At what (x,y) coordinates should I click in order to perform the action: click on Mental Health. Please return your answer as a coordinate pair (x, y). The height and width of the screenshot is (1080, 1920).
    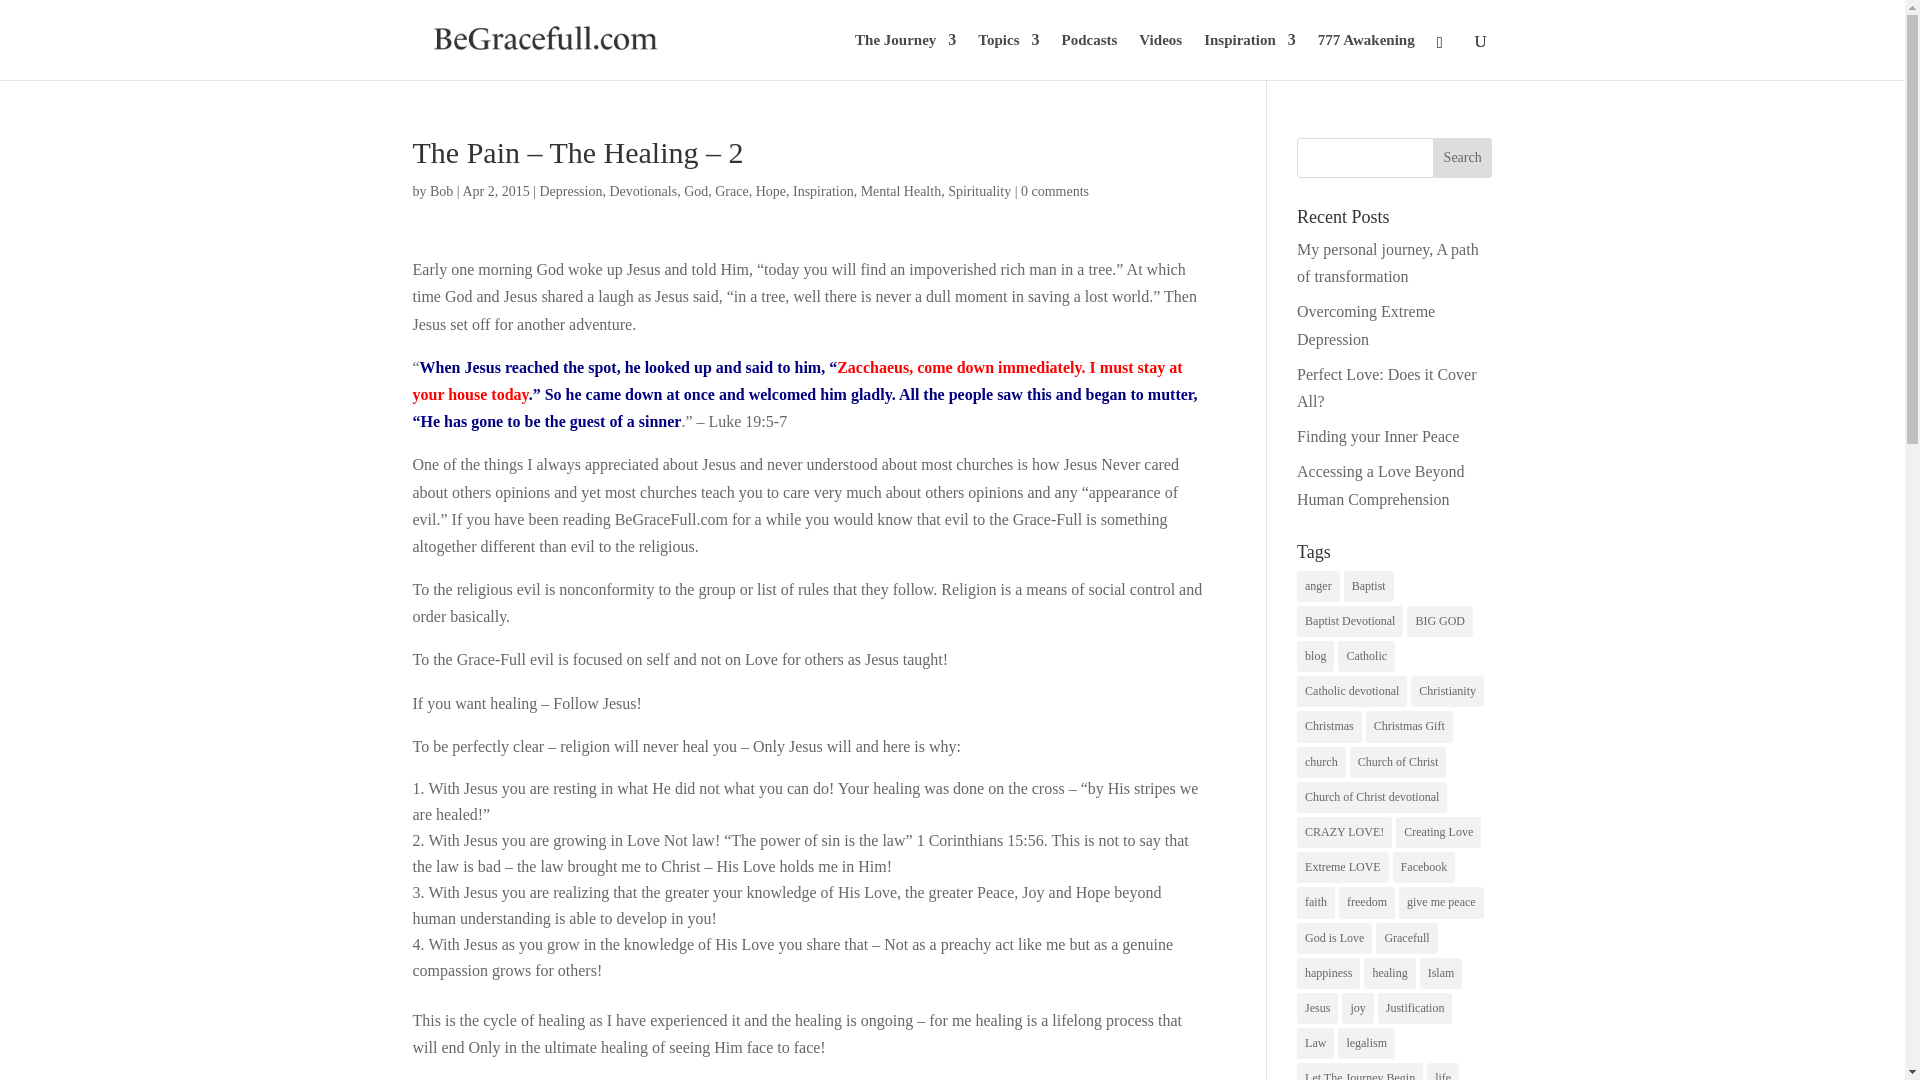
    Looking at the image, I should click on (900, 190).